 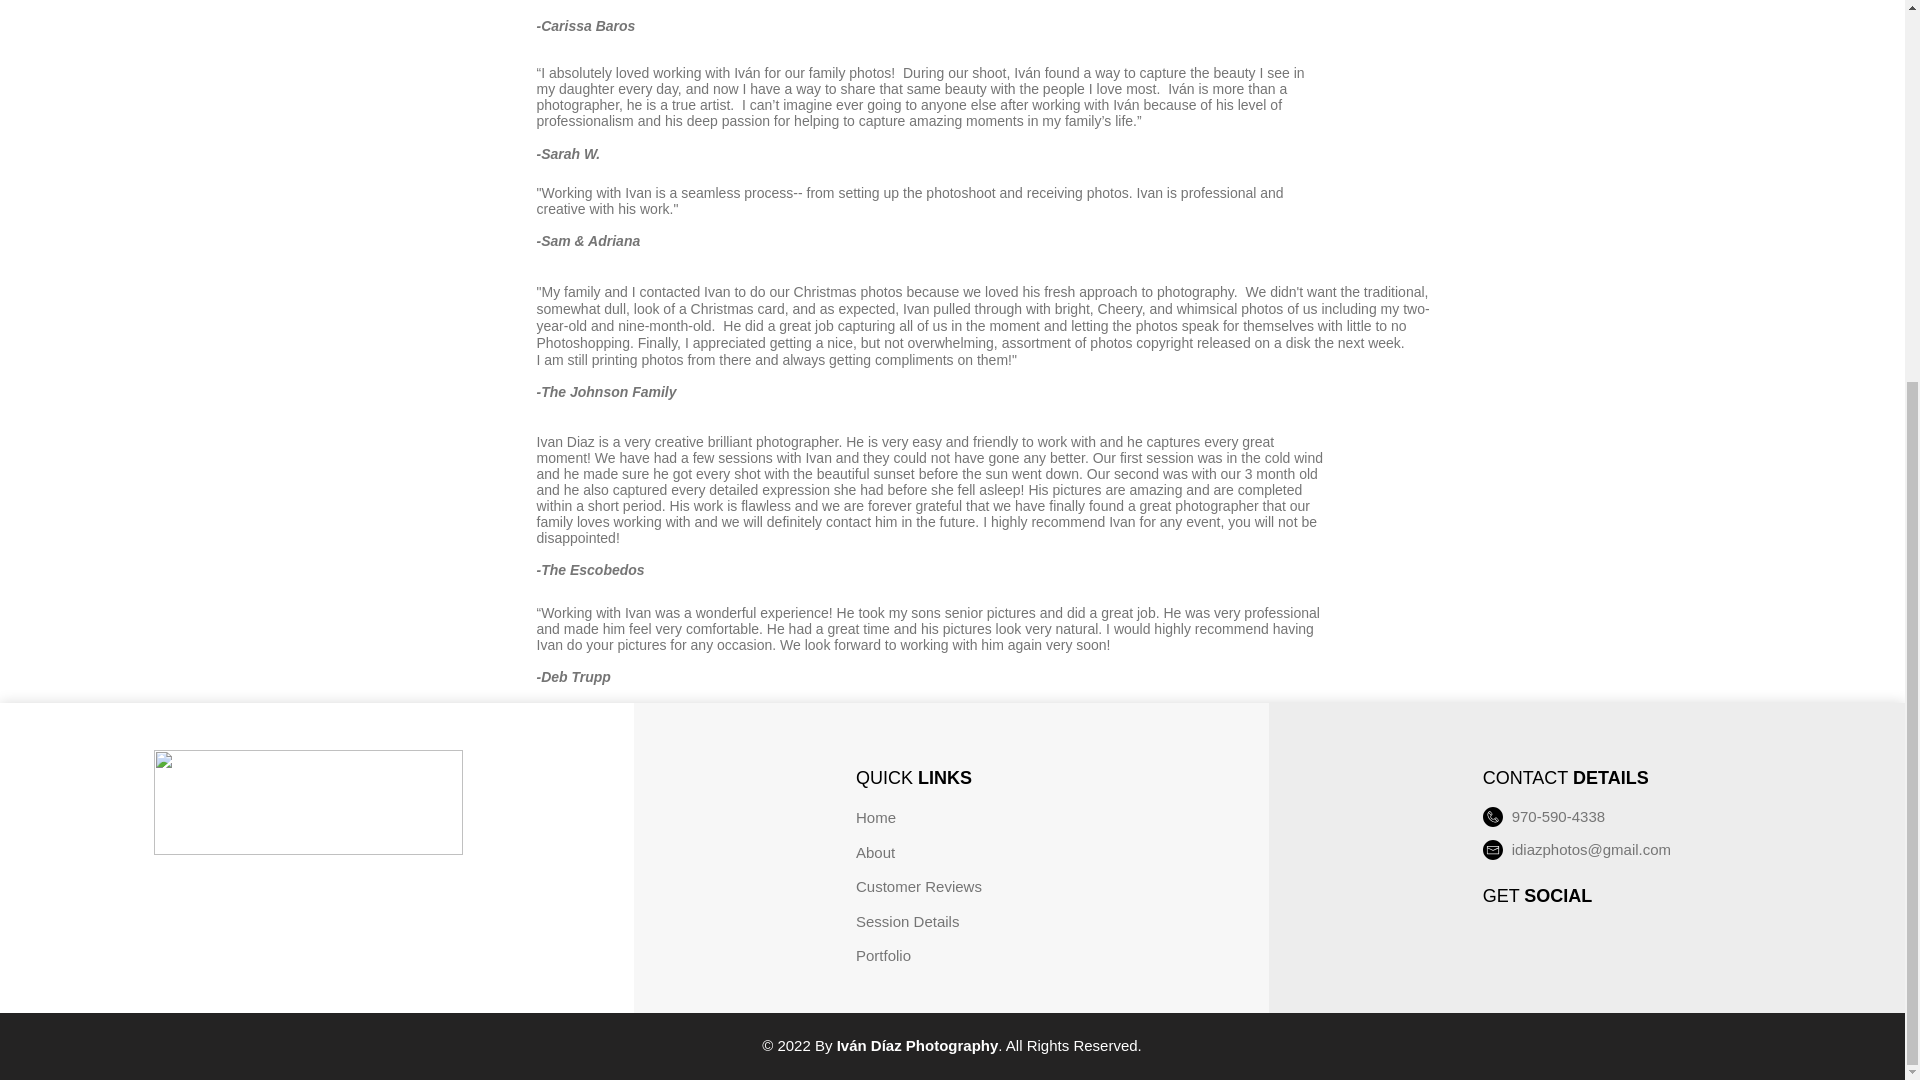 I want to click on Home, so click(x=876, y=817).